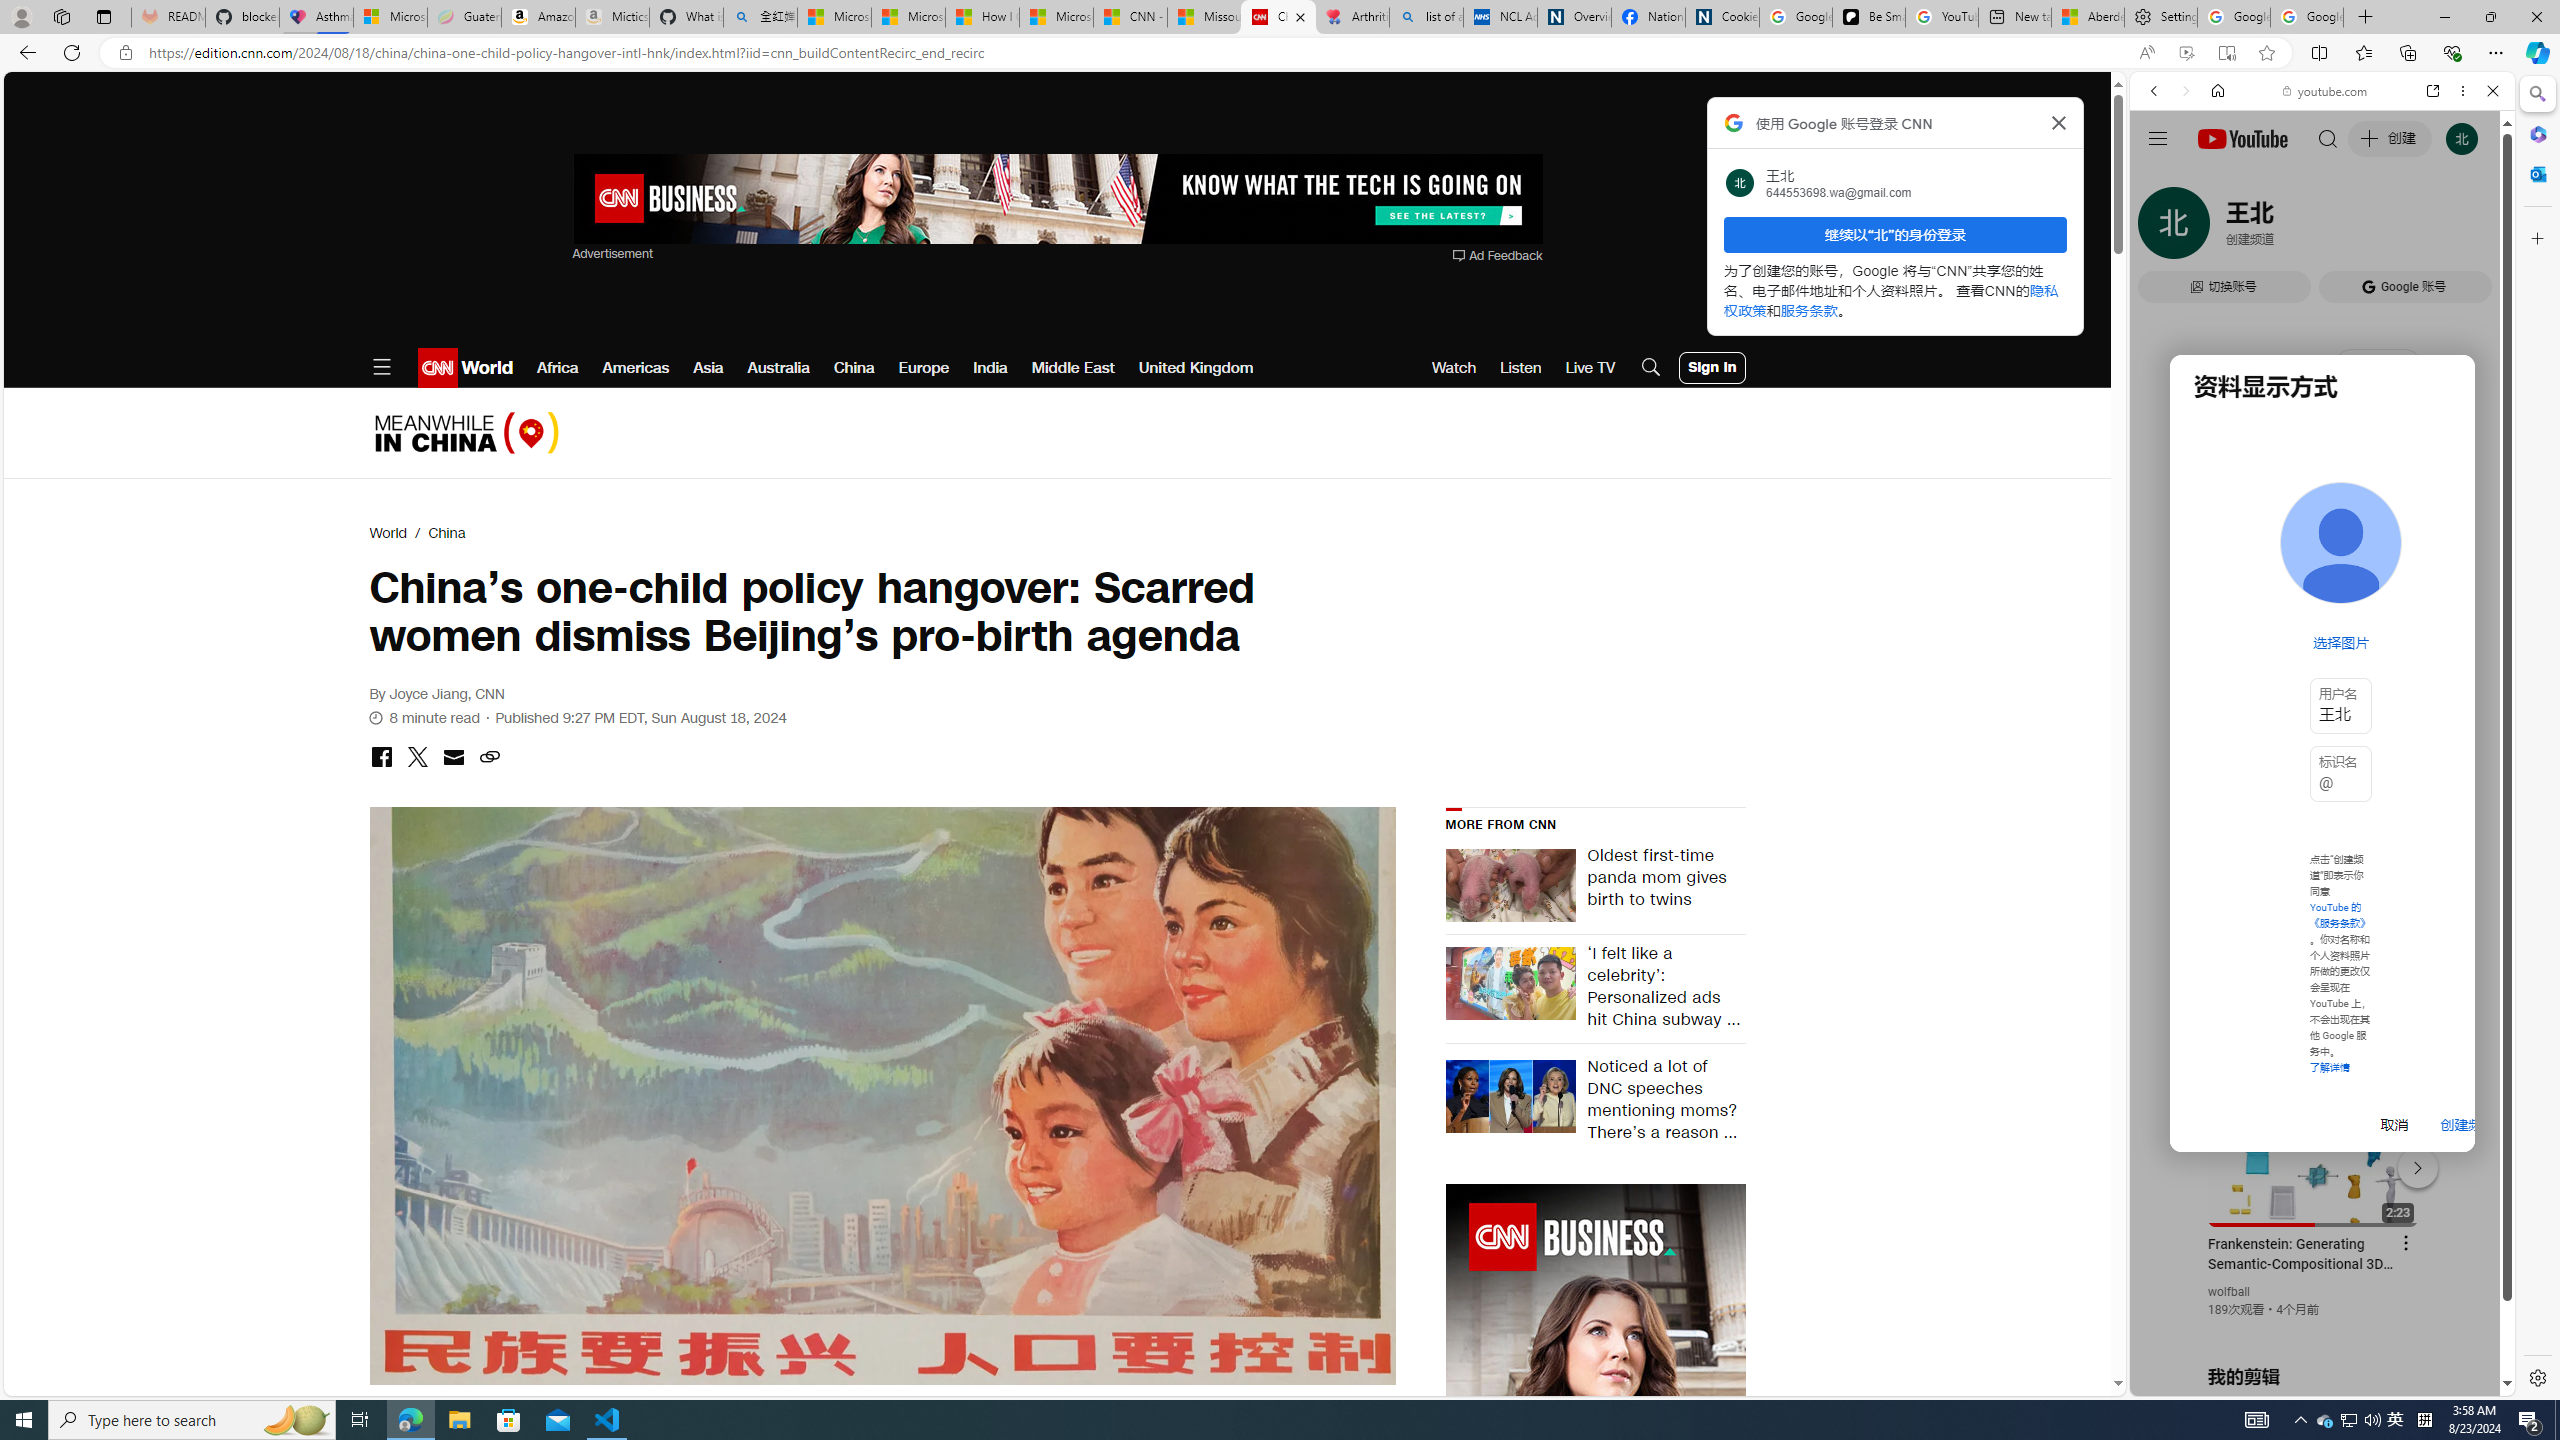  I want to click on China, so click(446, 533).